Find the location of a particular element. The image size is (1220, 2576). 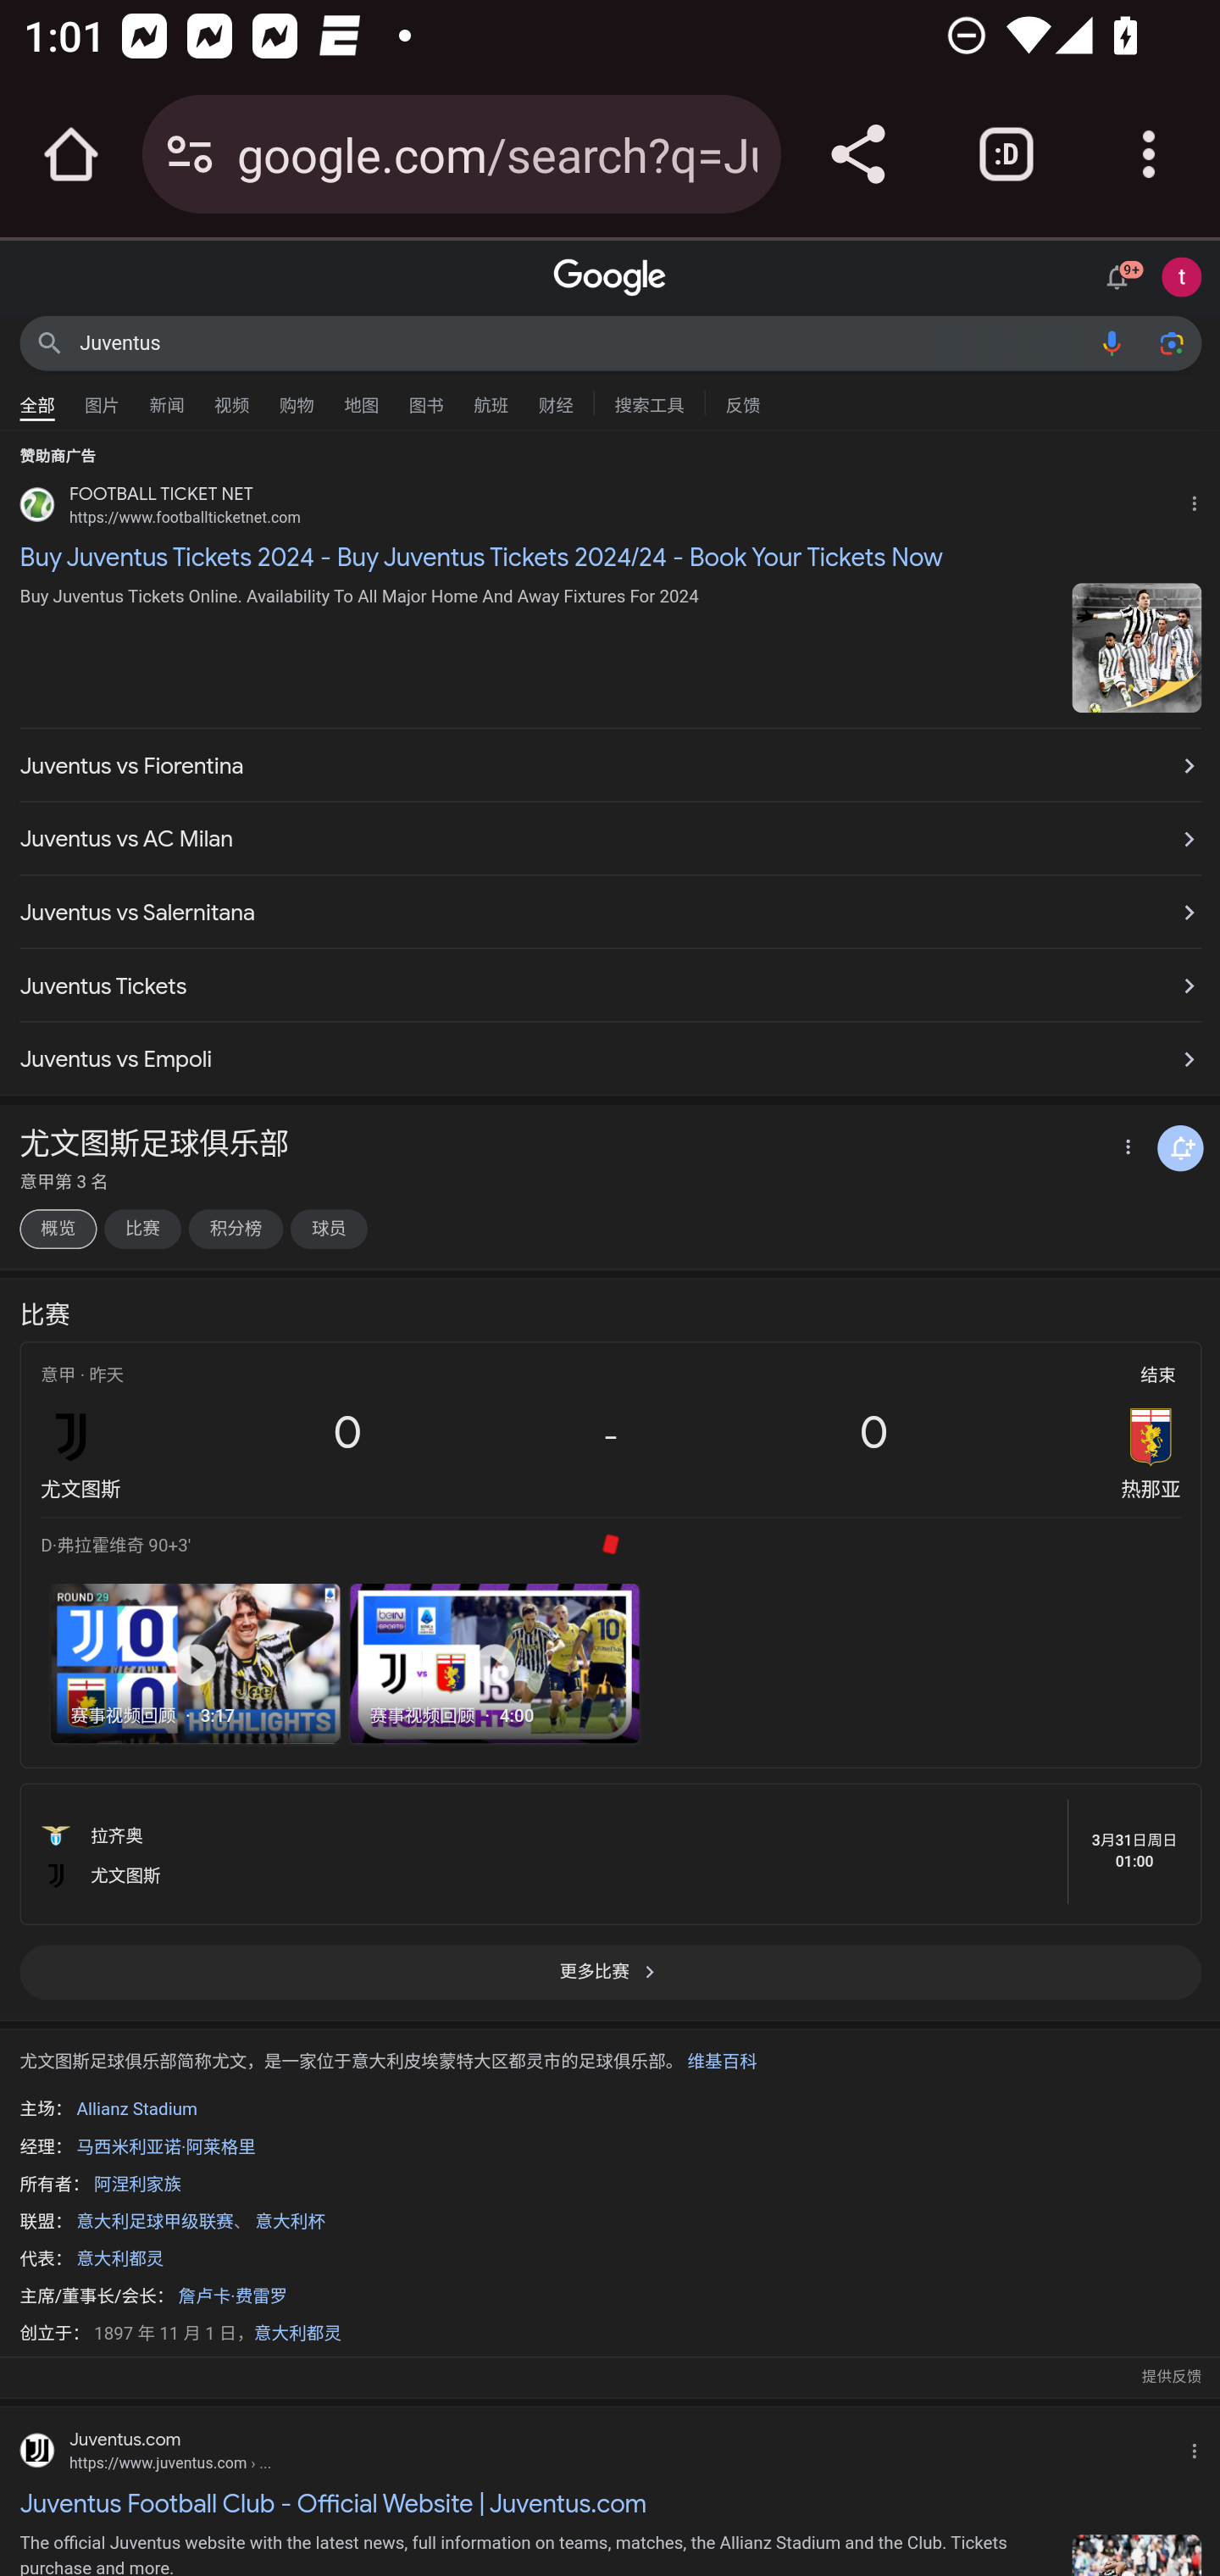

更多比赛 is located at coordinates (610, 1983).